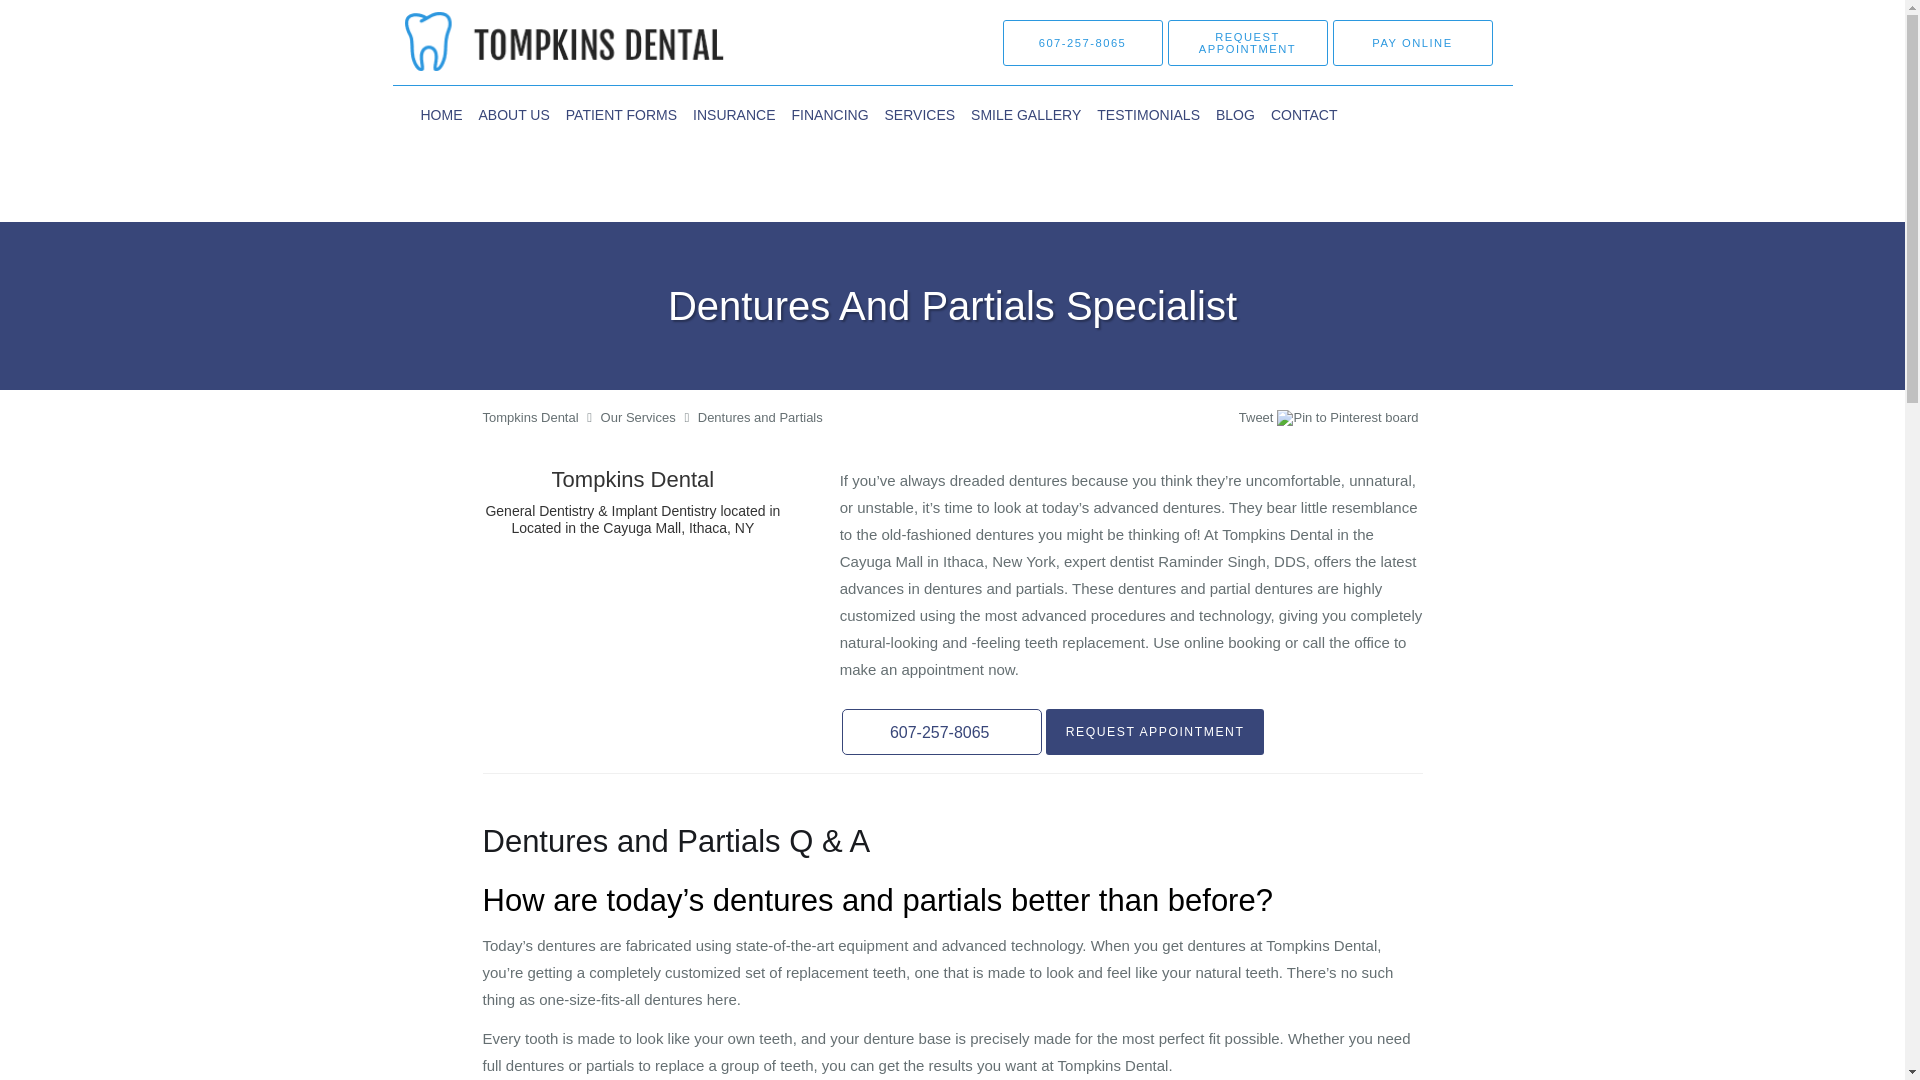 The image size is (1920, 1080). Describe the element at coordinates (1248, 42) in the screenshot. I see `REQUEST APPOINTMENT` at that location.